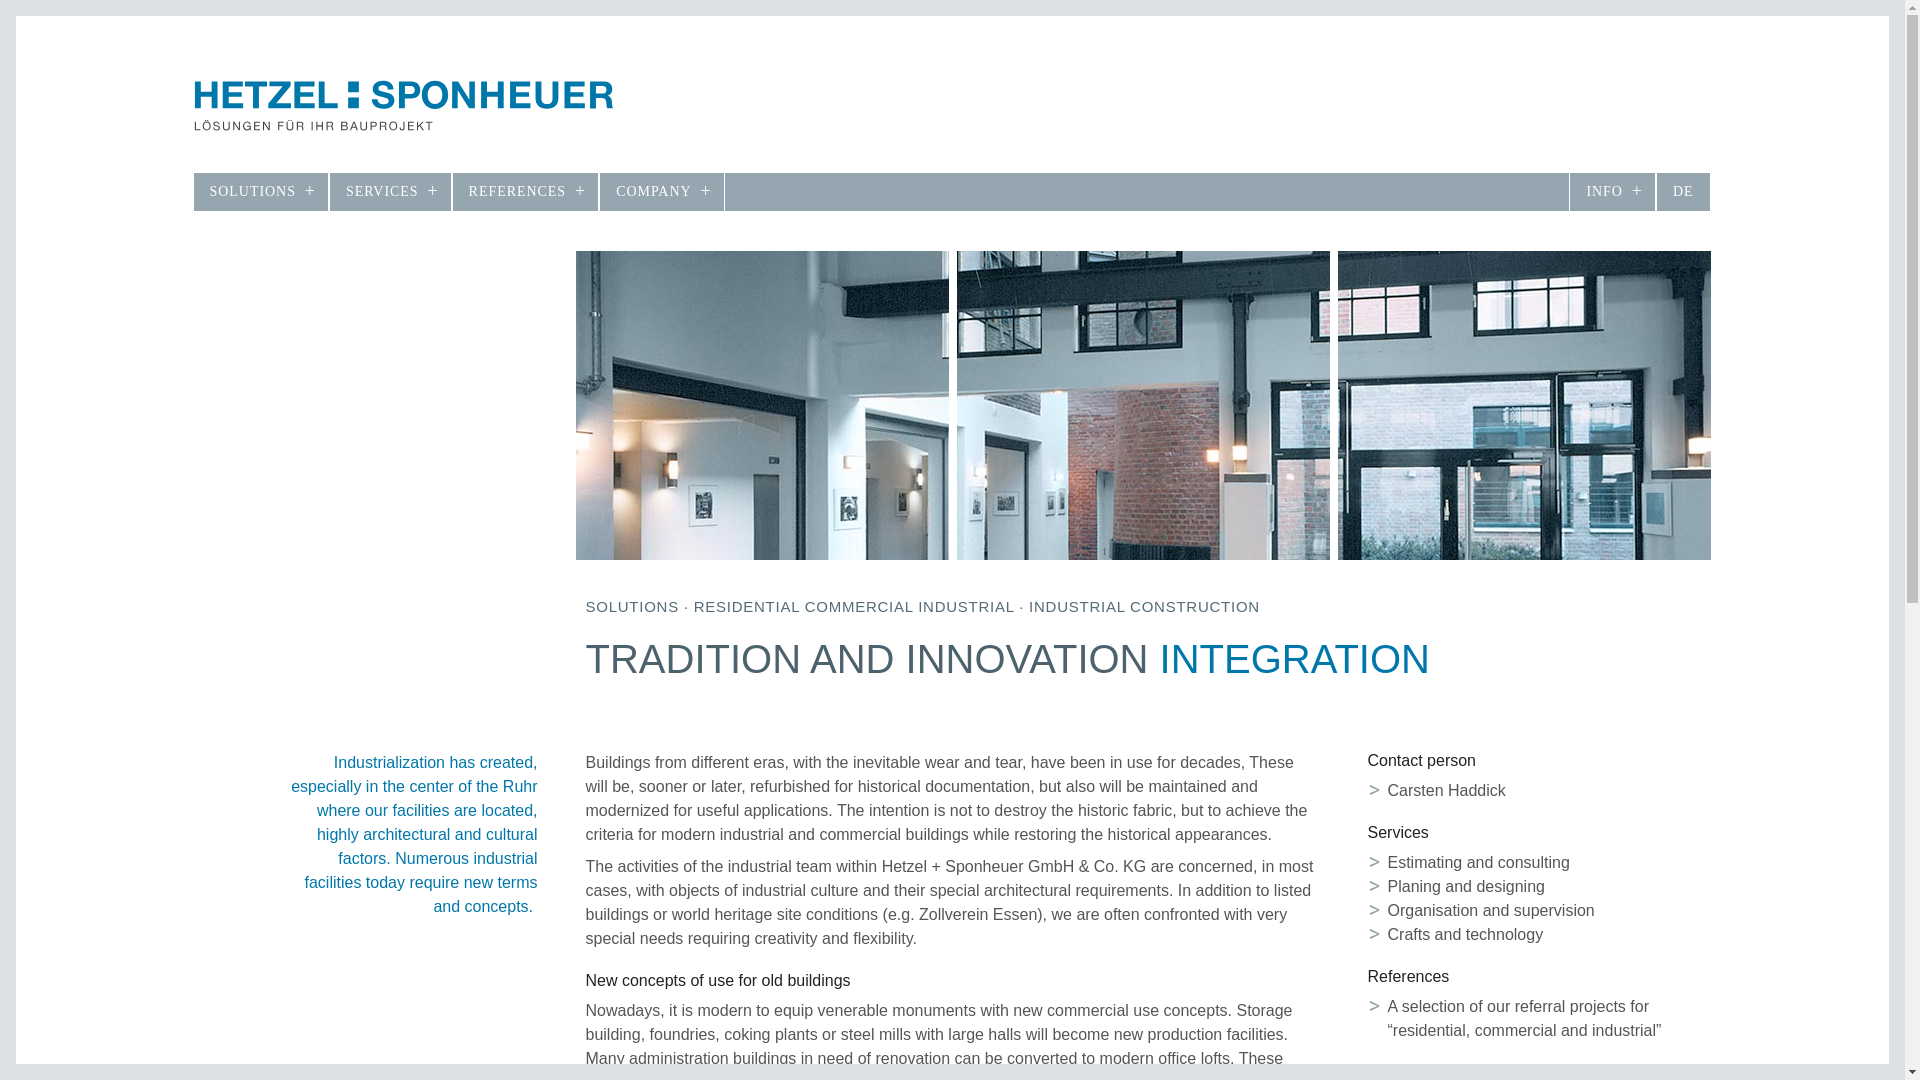 The width and height of the screenshot is (1920, 1080). Describe the element at coordinates (1466, 934) in the screenshot. I see `Crafts and technology` at that location.